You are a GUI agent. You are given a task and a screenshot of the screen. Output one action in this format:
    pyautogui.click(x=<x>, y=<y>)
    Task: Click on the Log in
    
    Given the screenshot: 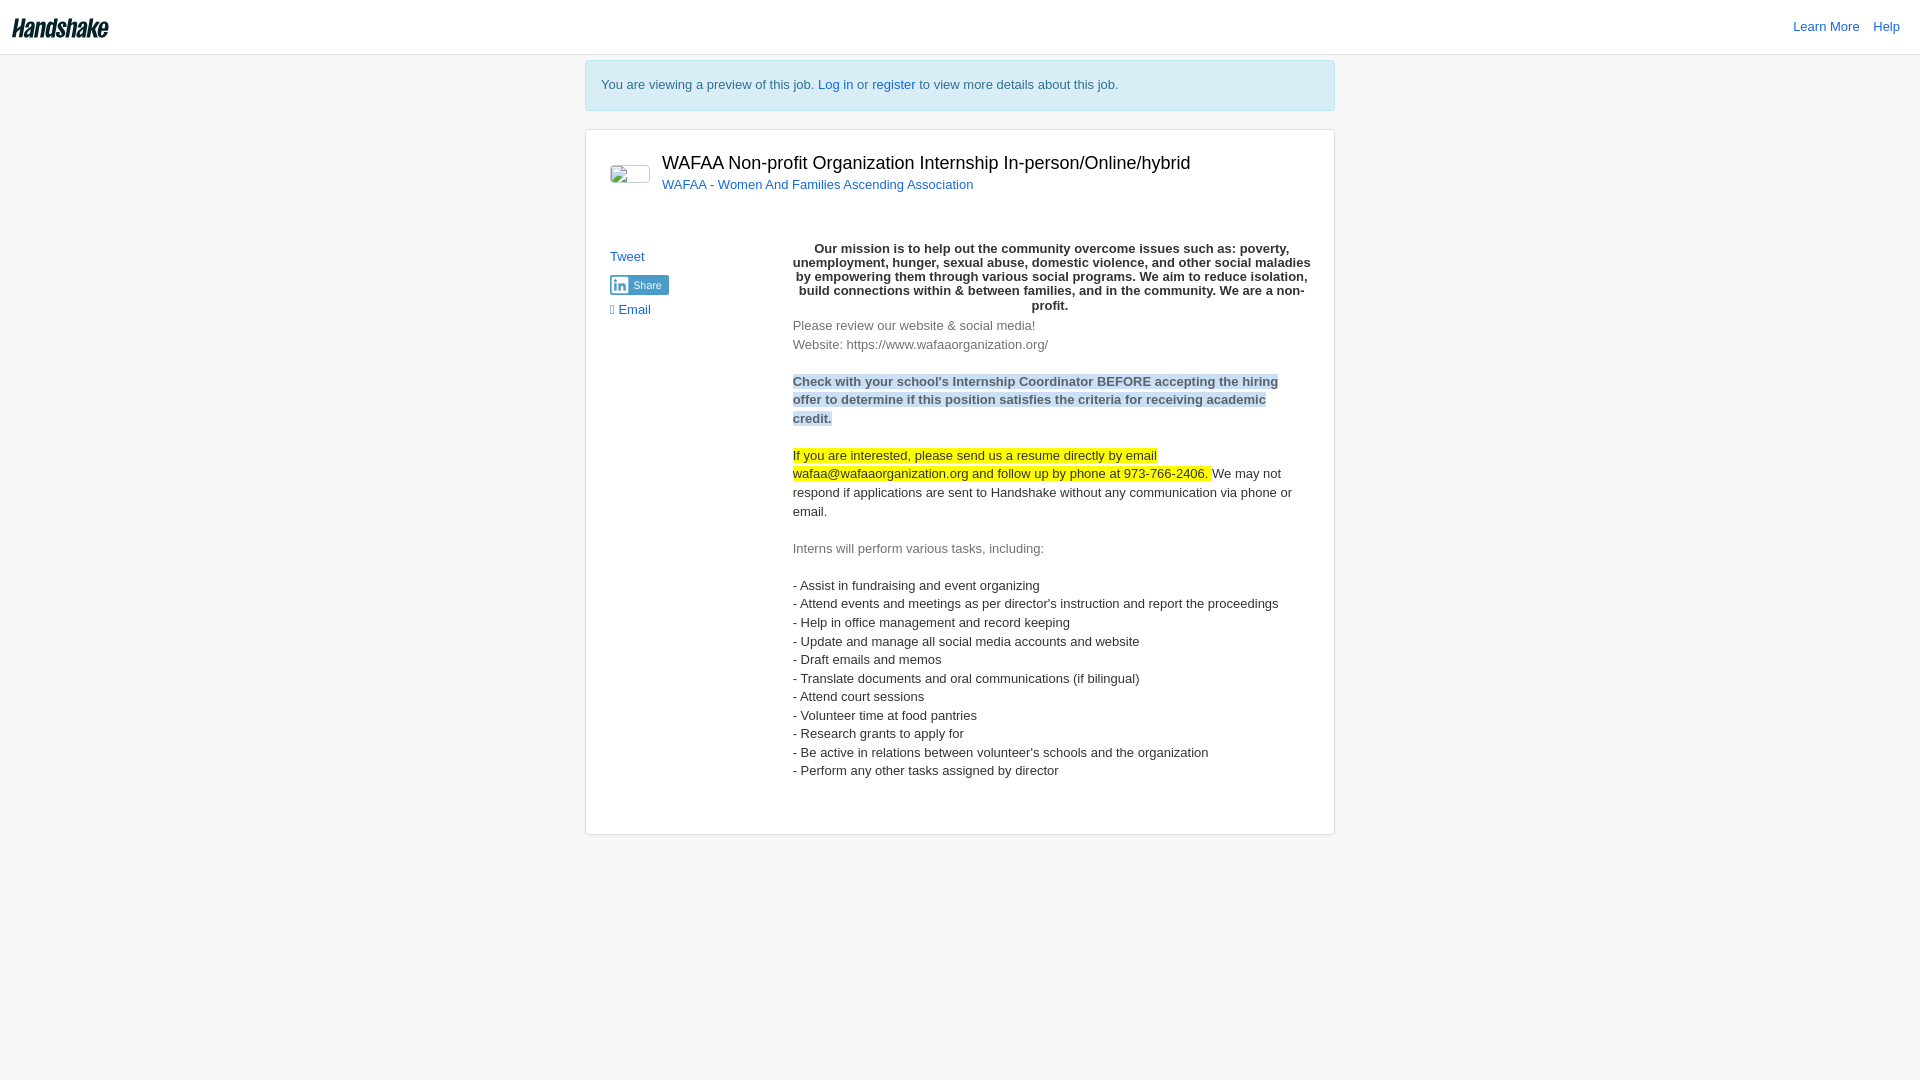 What is the action you would take?
    pyautogui.click(x=834, y=84)
    